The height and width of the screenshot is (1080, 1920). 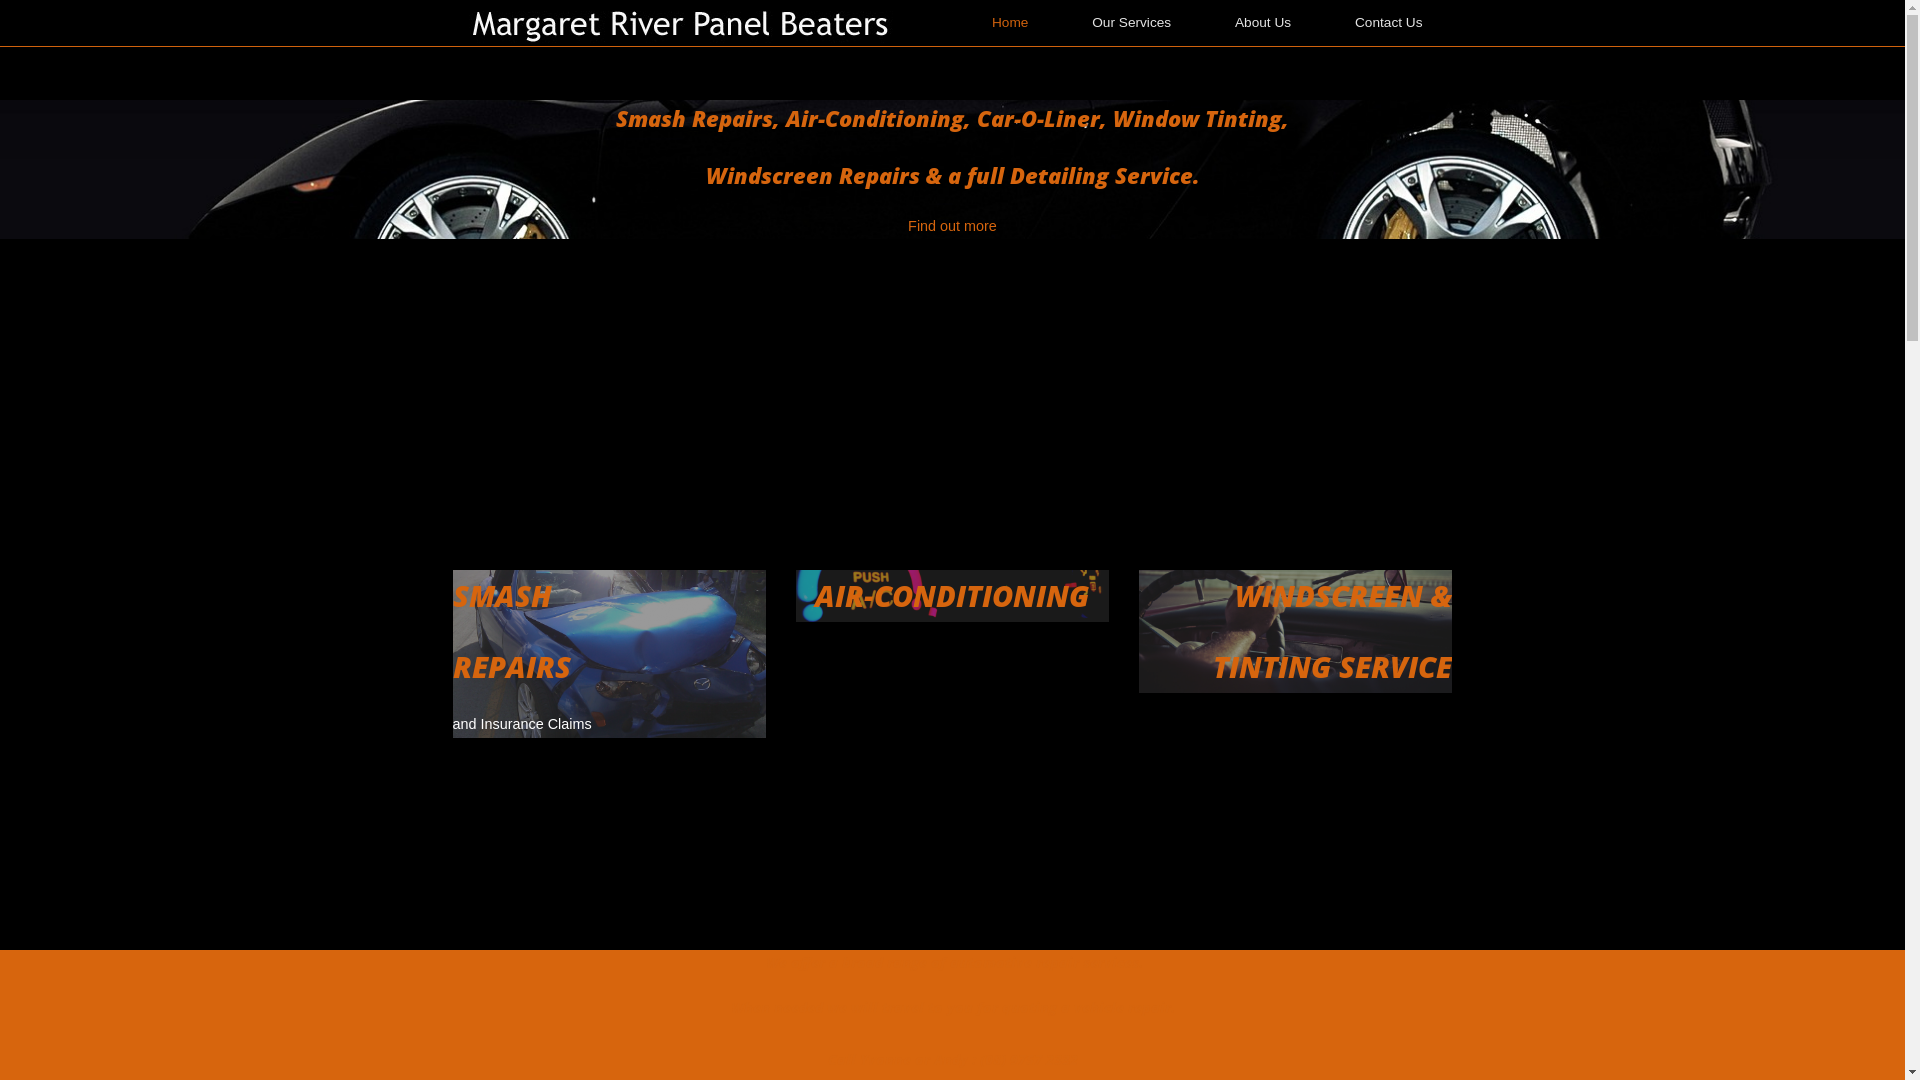 What do you see at coordinates (1263, 23) in the screenshot?
I see `About Us` at bounding box center [1263, 23].